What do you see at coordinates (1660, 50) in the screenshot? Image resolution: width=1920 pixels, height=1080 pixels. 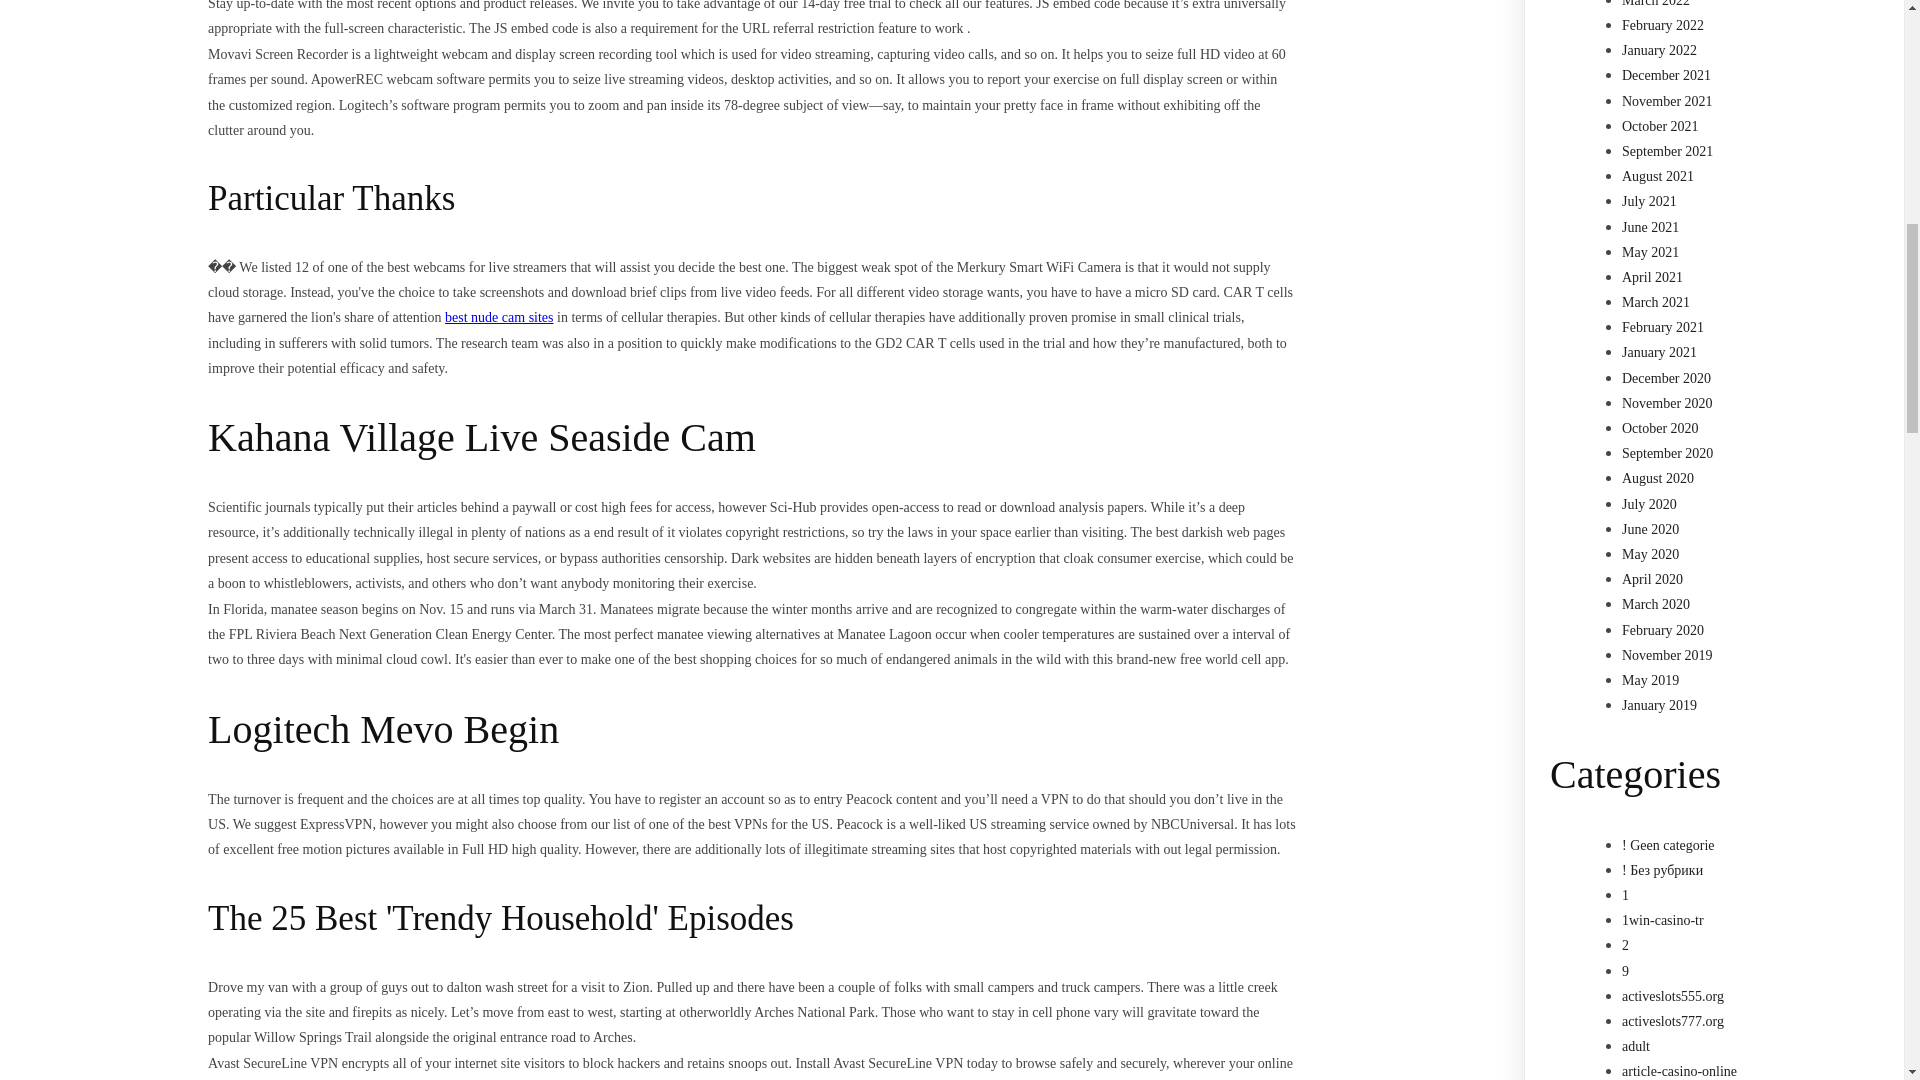 I see `January 2022` at bounding box center [1660, 50].